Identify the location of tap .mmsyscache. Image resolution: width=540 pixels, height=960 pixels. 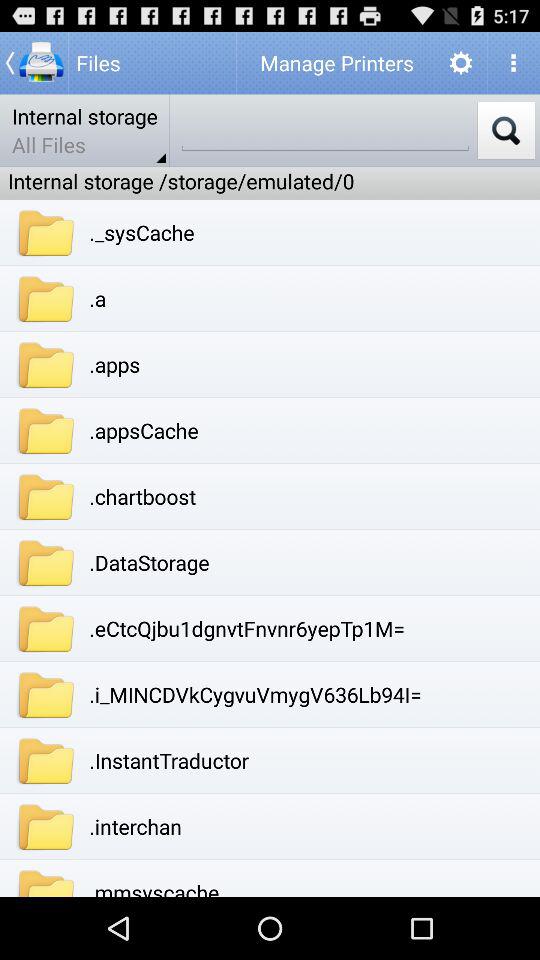
(154, 887).